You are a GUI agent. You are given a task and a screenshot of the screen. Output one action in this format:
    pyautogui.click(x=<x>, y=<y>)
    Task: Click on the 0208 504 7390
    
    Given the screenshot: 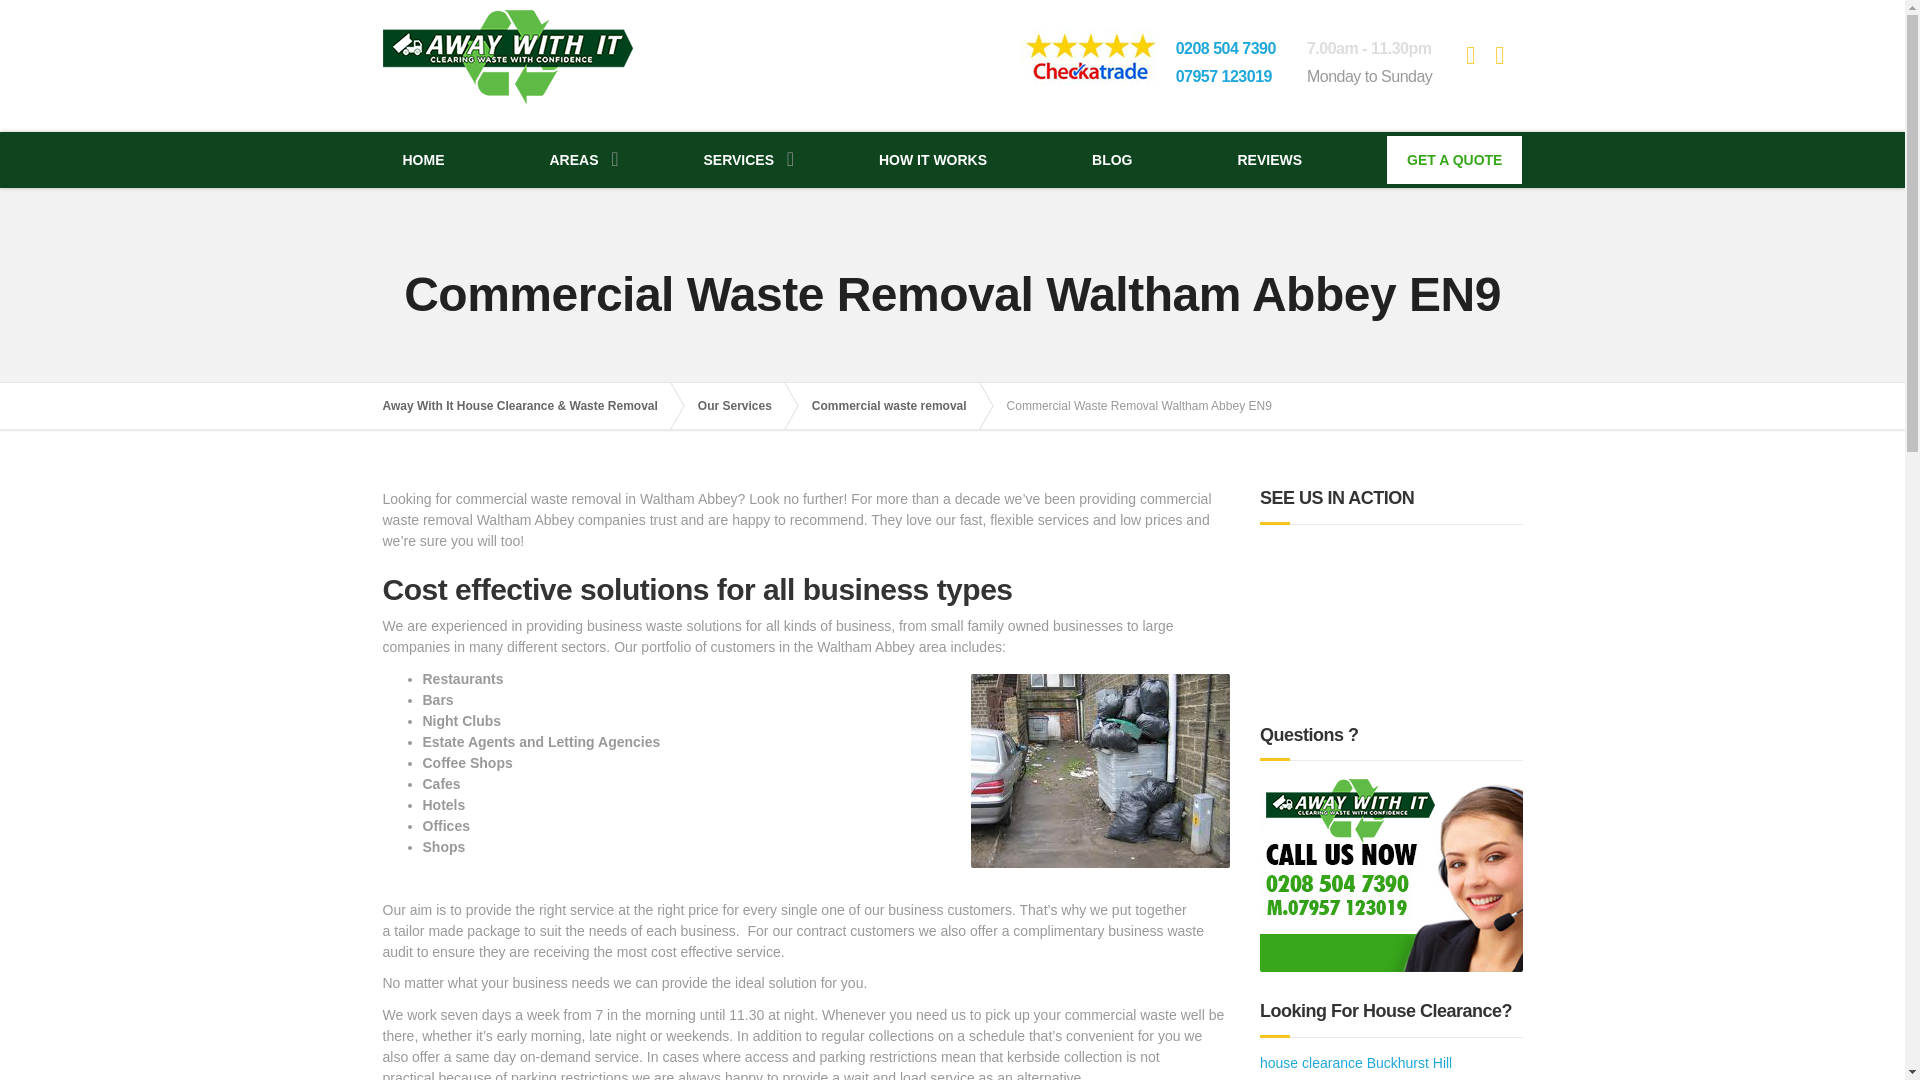 What is the action you would take?
    pyautogui.click(x=1226, y=48)
    